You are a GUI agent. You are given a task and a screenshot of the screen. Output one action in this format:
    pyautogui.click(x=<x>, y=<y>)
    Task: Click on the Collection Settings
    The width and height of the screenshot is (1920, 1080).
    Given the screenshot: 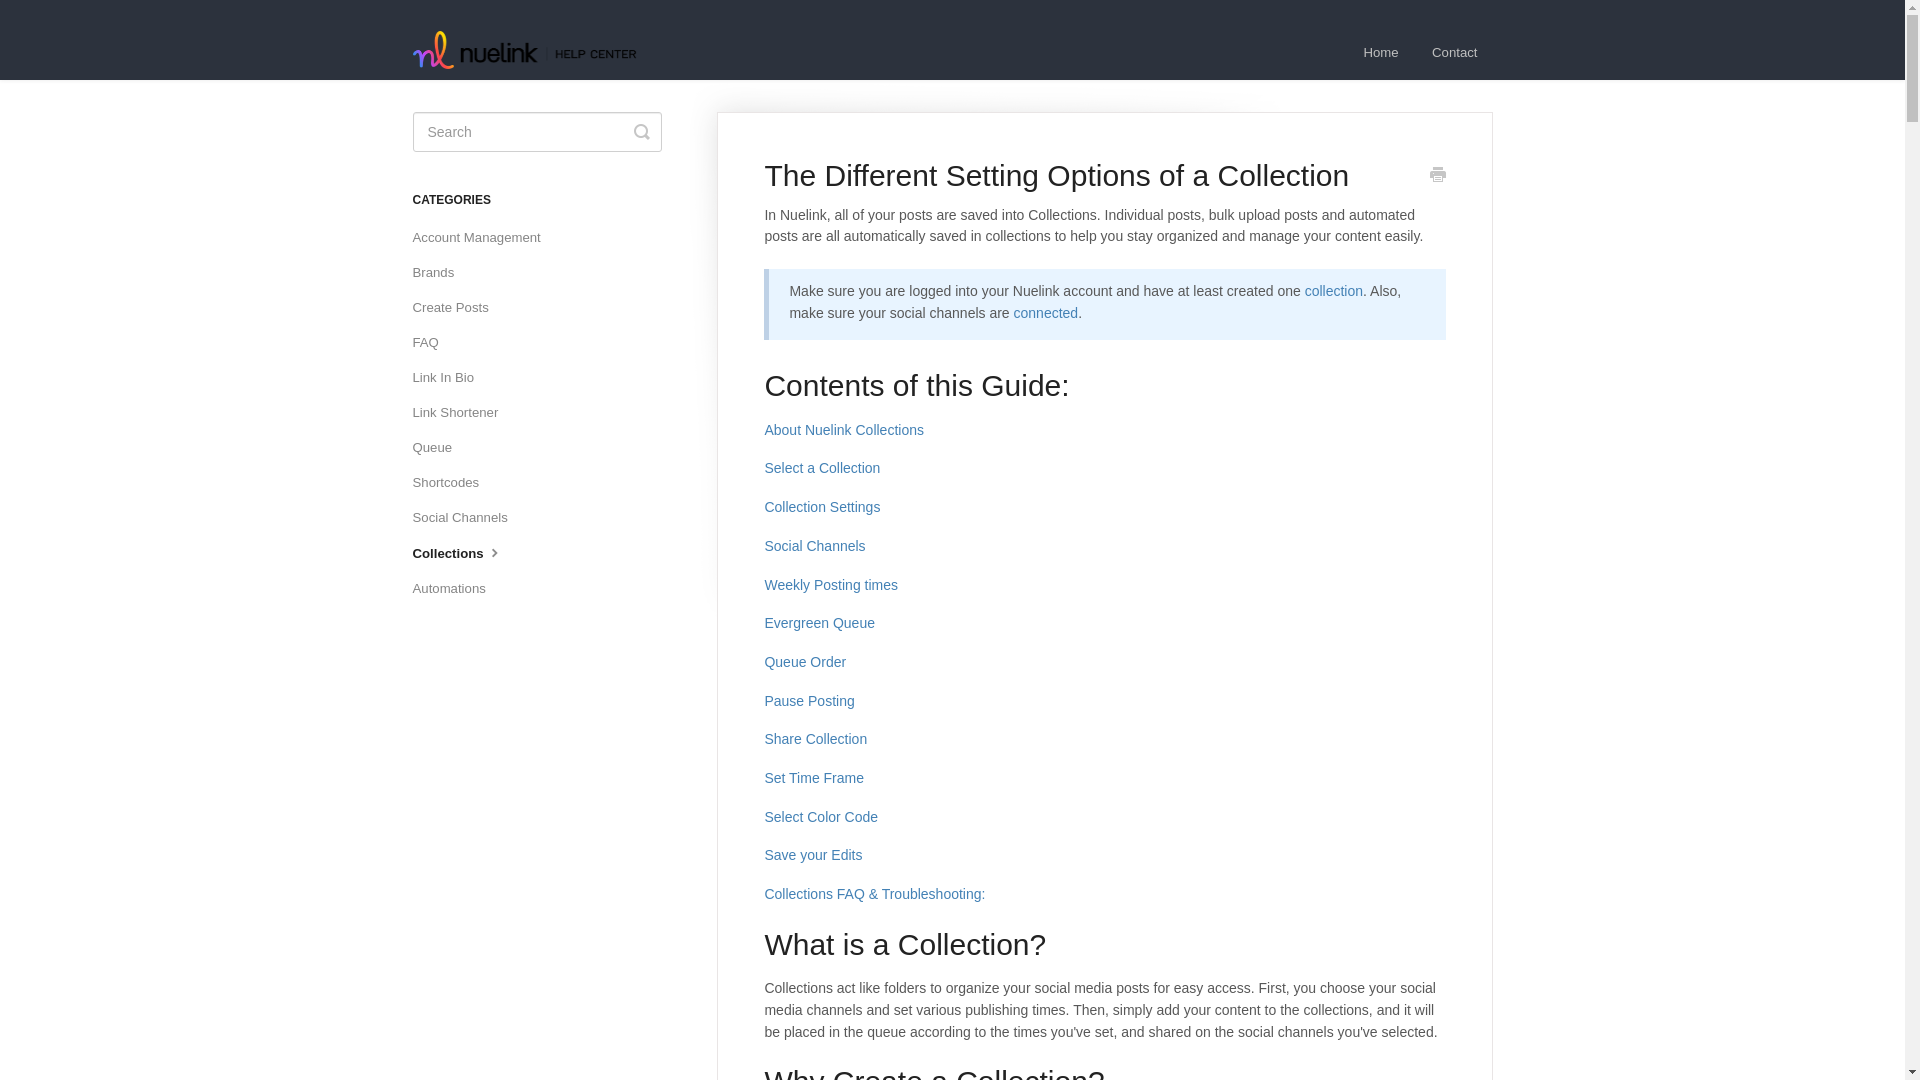 What is the action you would take?
    pyautogui.click(x=822, y=506)
    